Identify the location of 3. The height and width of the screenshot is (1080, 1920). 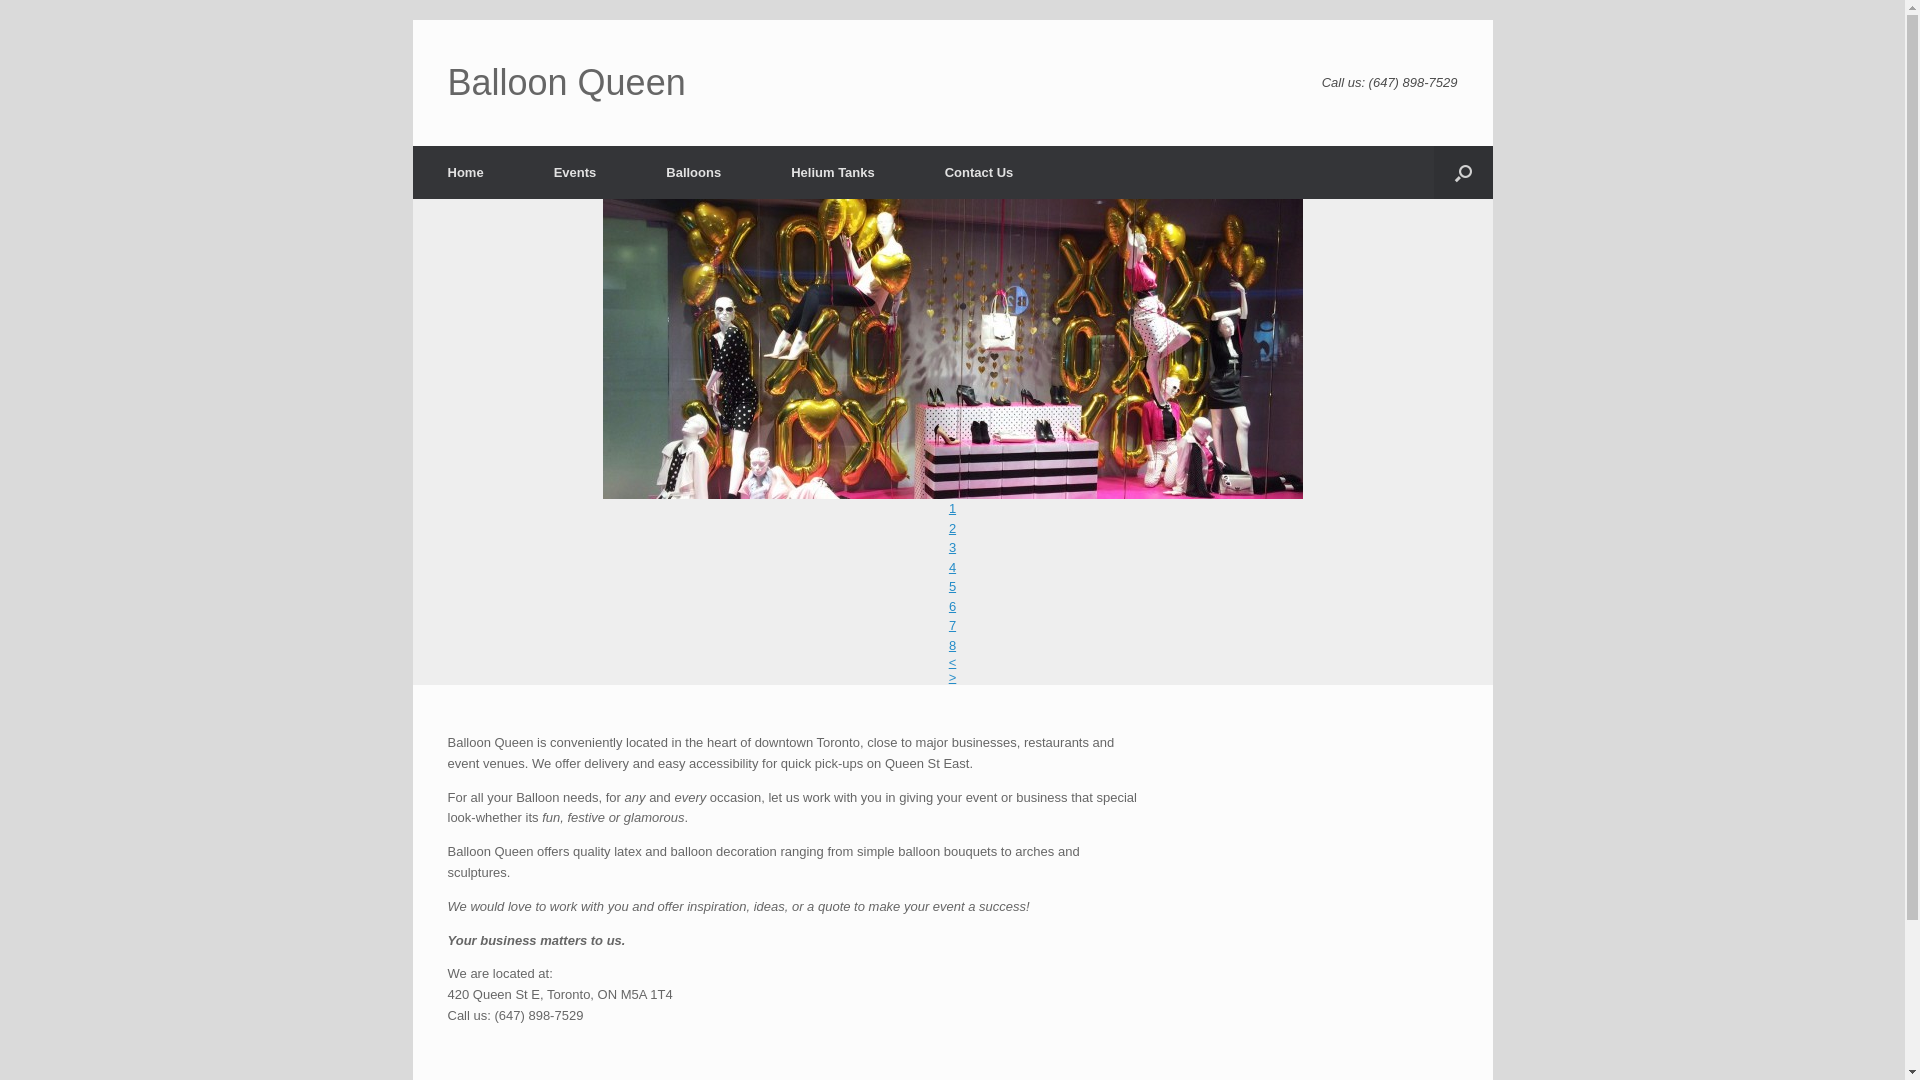
(952, 548).